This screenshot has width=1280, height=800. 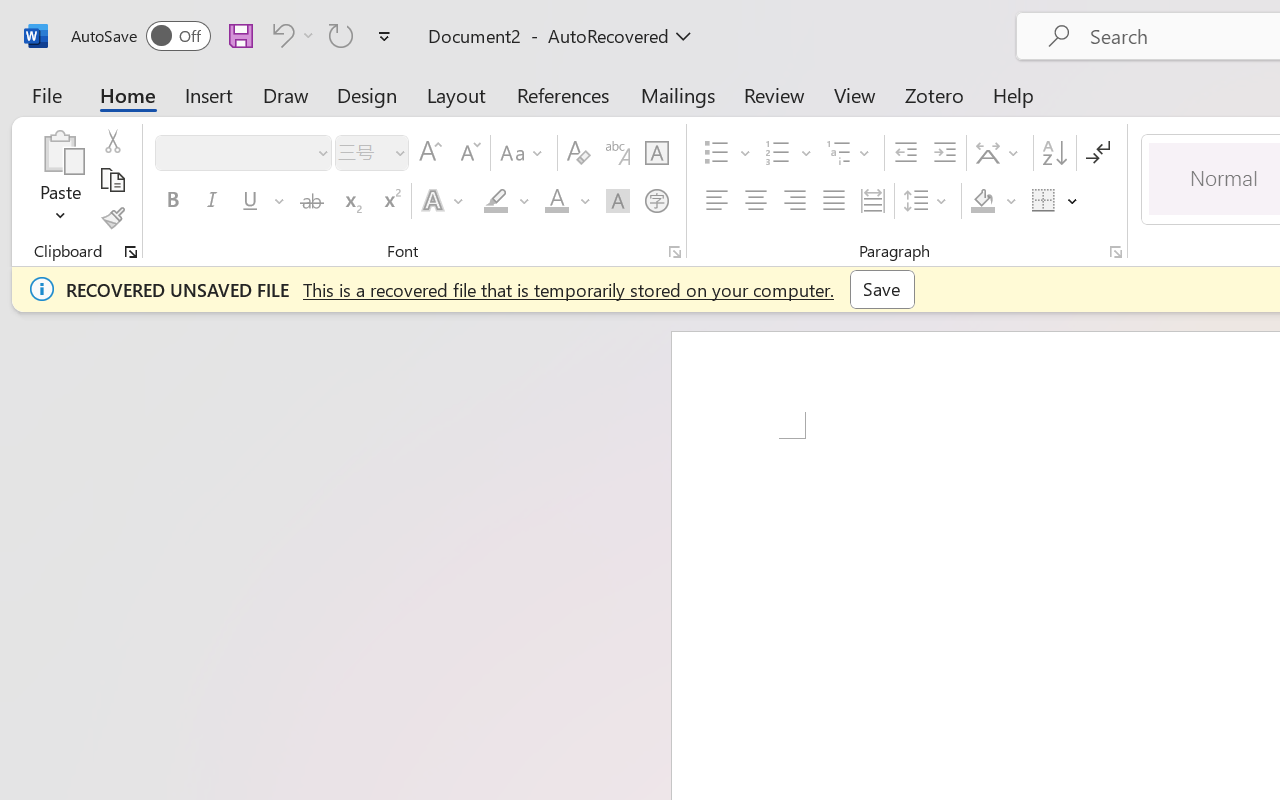 I want to click on Asian Layout, so click(x=1000, y=153).